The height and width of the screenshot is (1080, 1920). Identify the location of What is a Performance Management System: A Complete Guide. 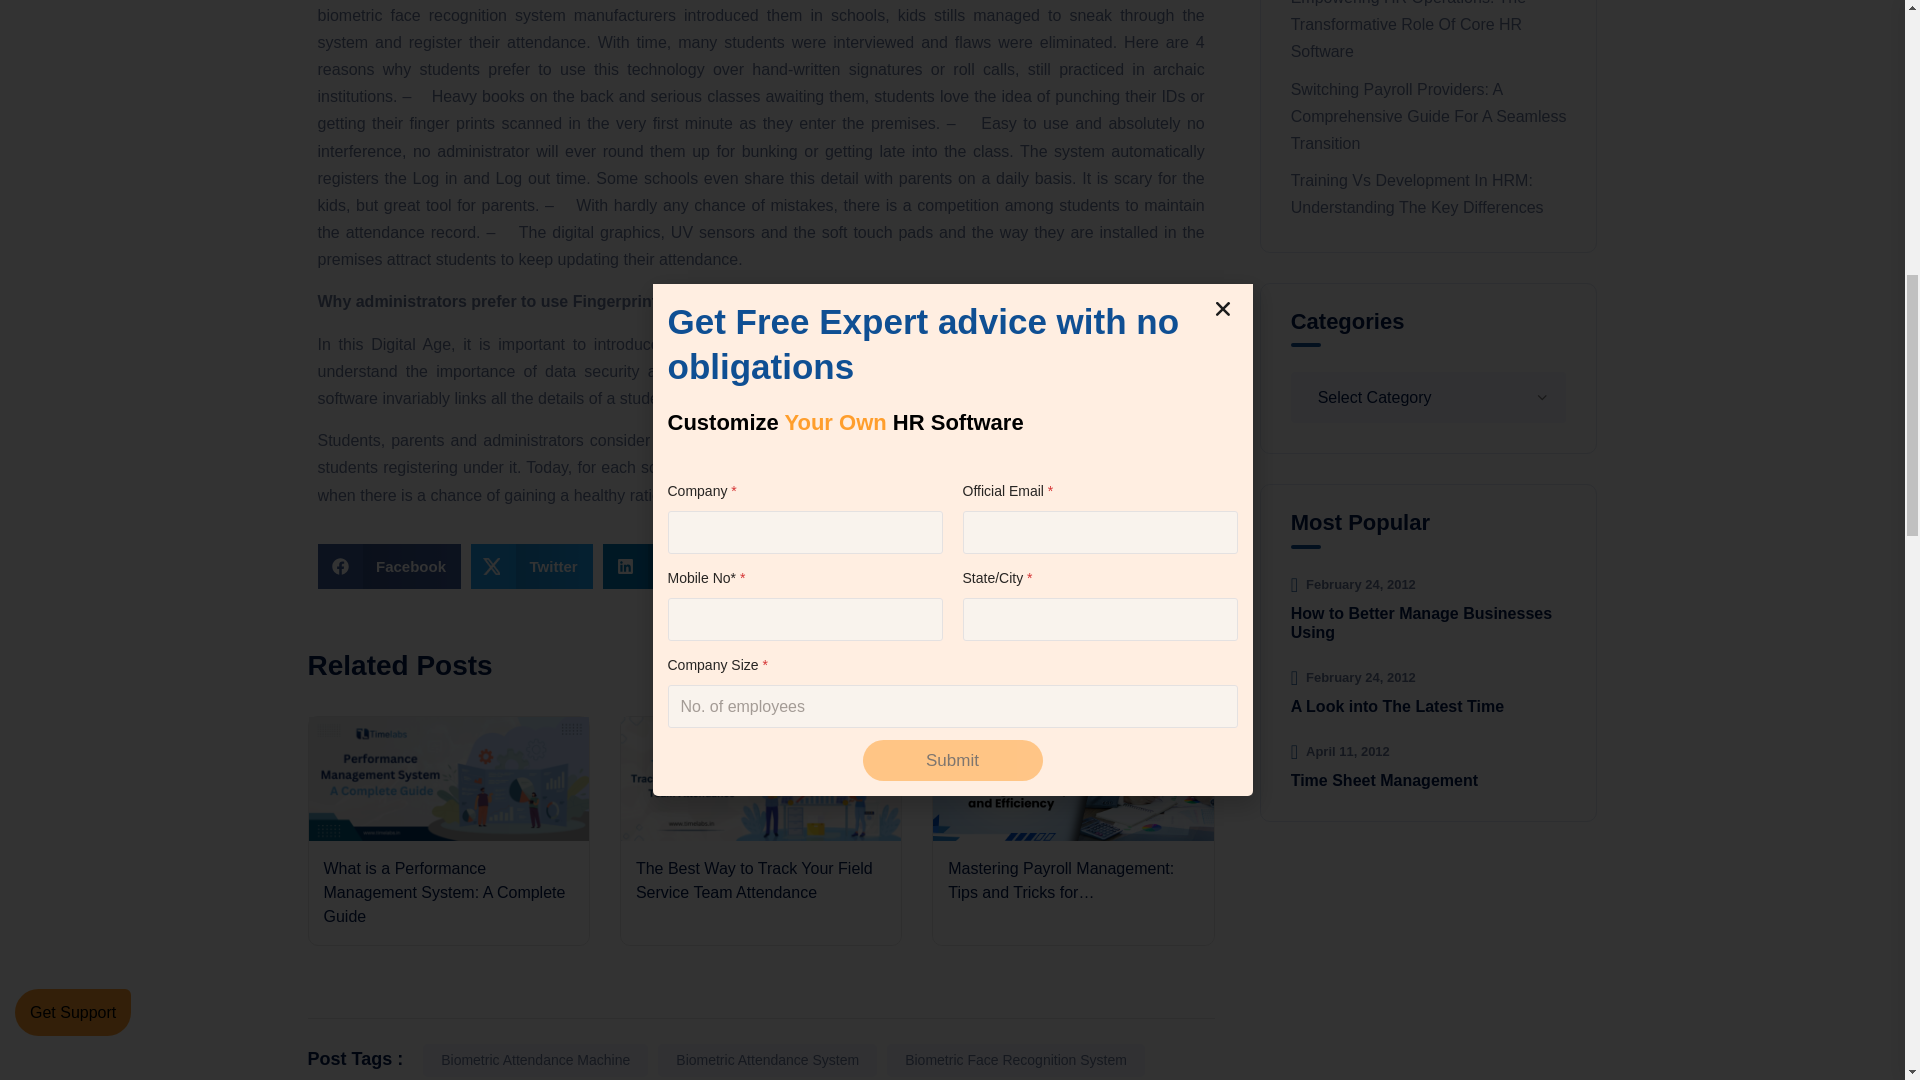
(448, 831).